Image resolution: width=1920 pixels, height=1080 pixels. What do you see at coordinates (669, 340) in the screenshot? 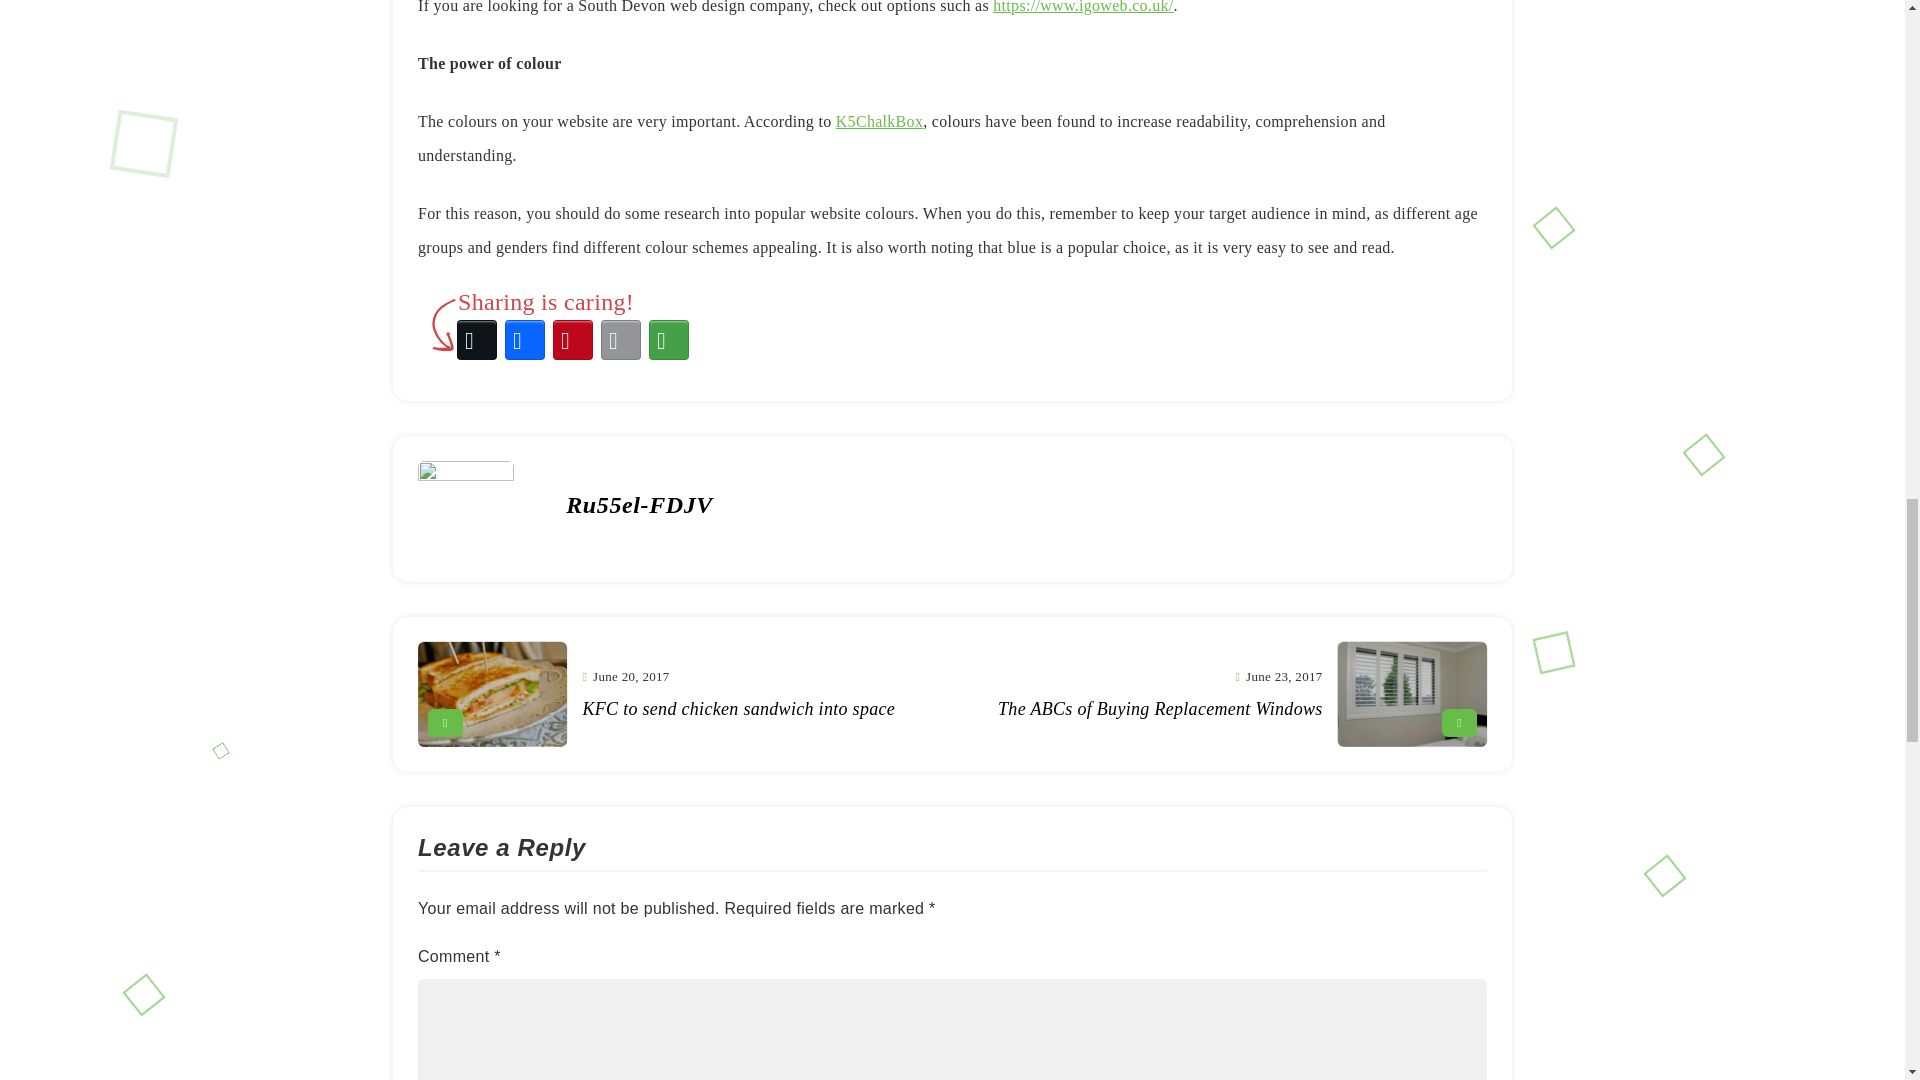
I see `More Options` at bounding box center [669, 340].